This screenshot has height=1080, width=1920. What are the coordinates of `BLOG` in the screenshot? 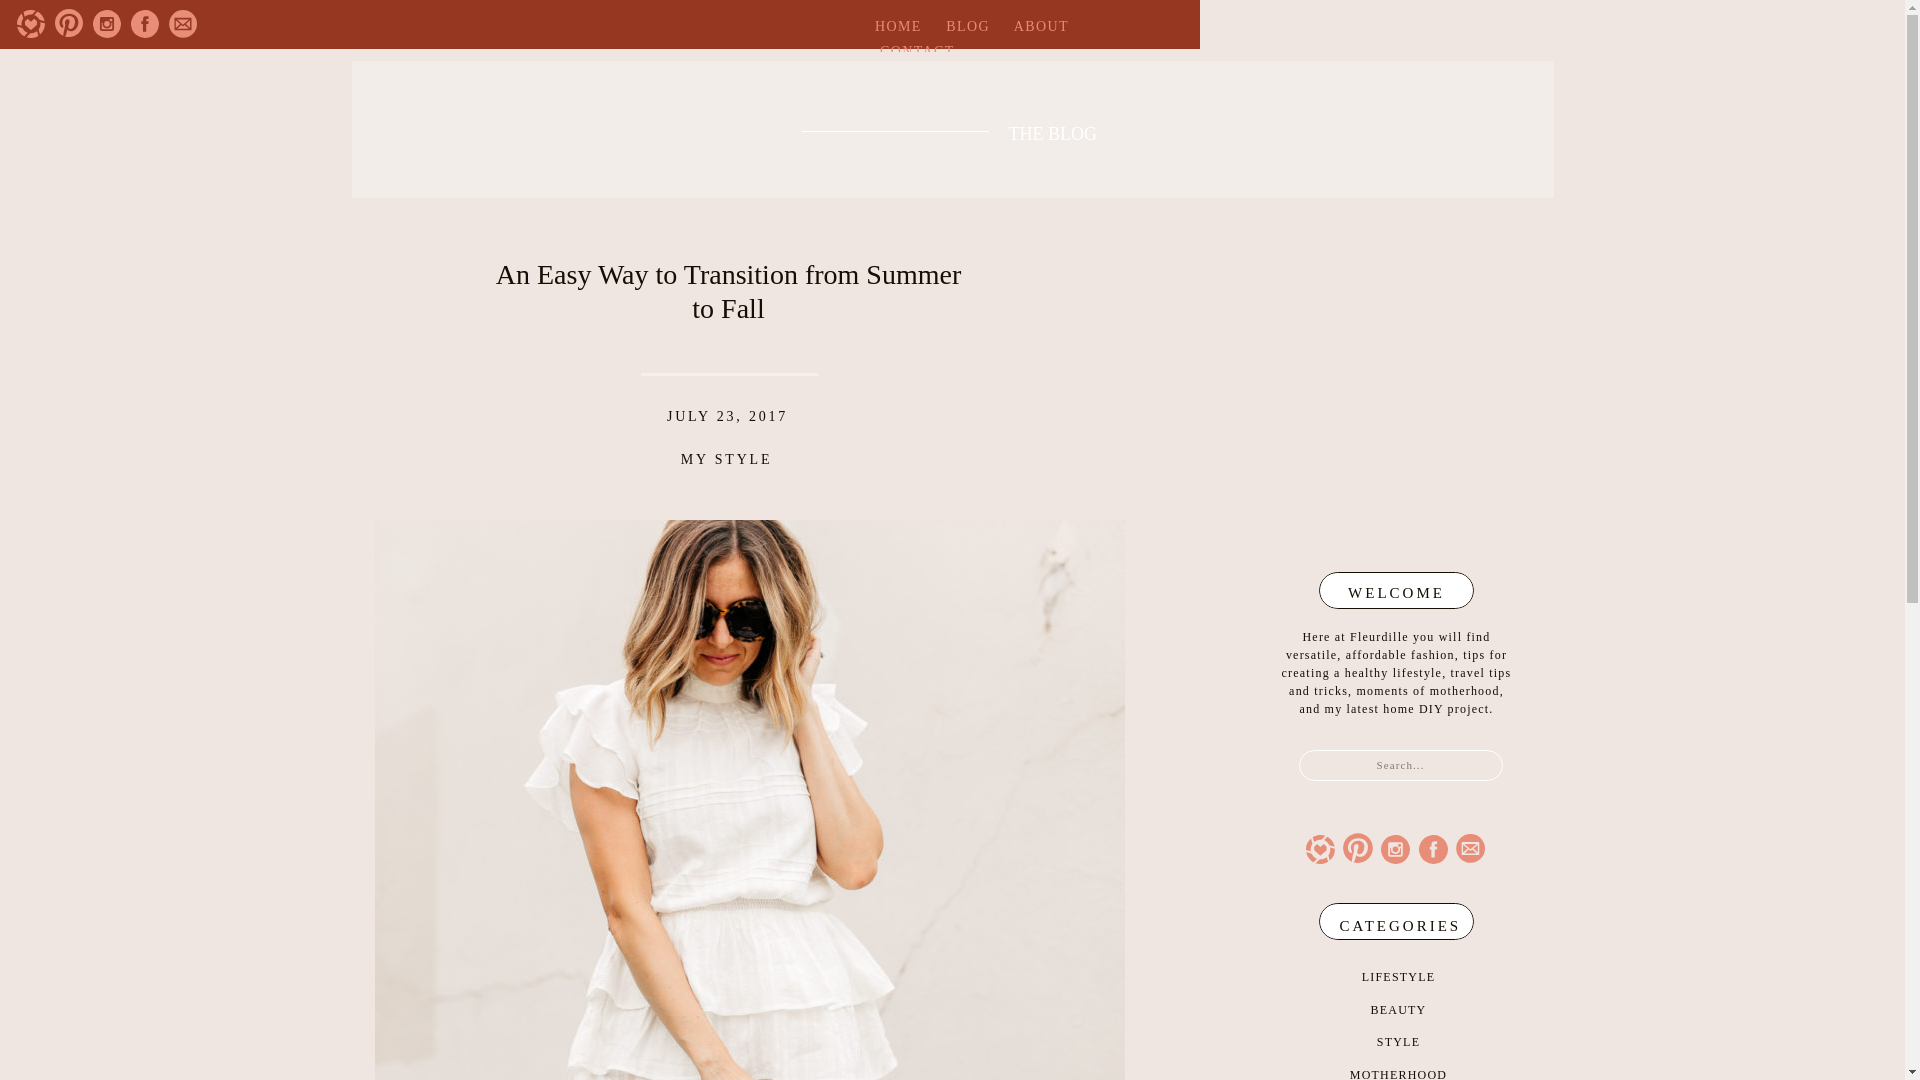 It's located at (968, 26).